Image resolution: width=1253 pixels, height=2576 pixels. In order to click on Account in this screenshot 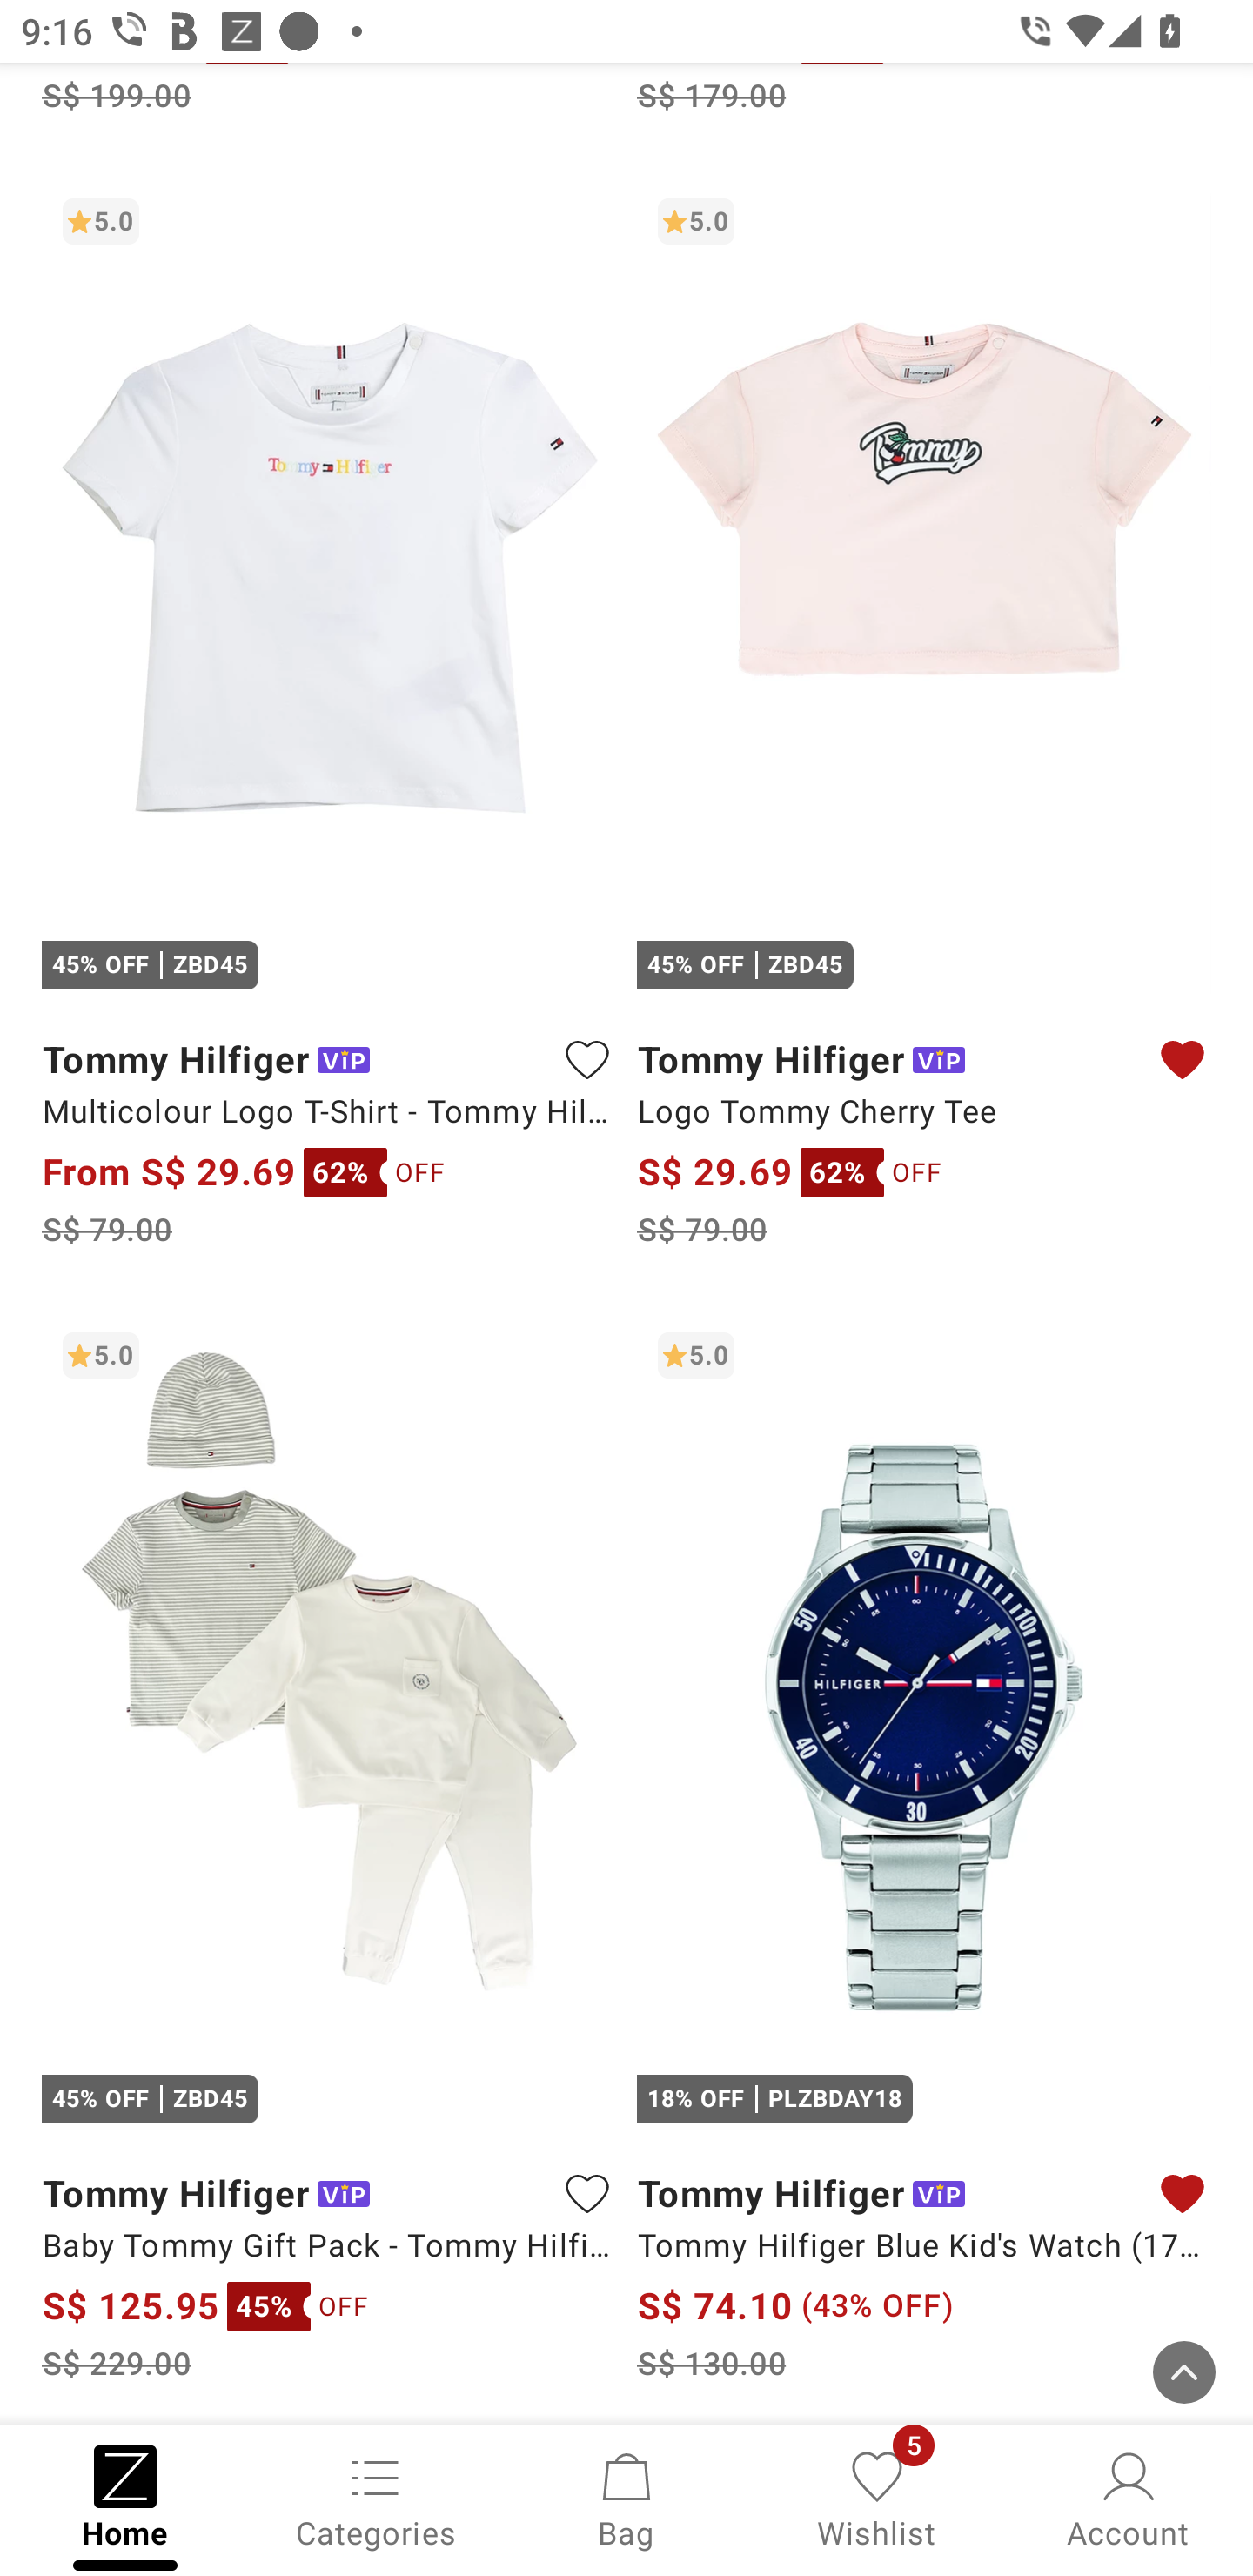, I will do `click(1128, 2498)`.